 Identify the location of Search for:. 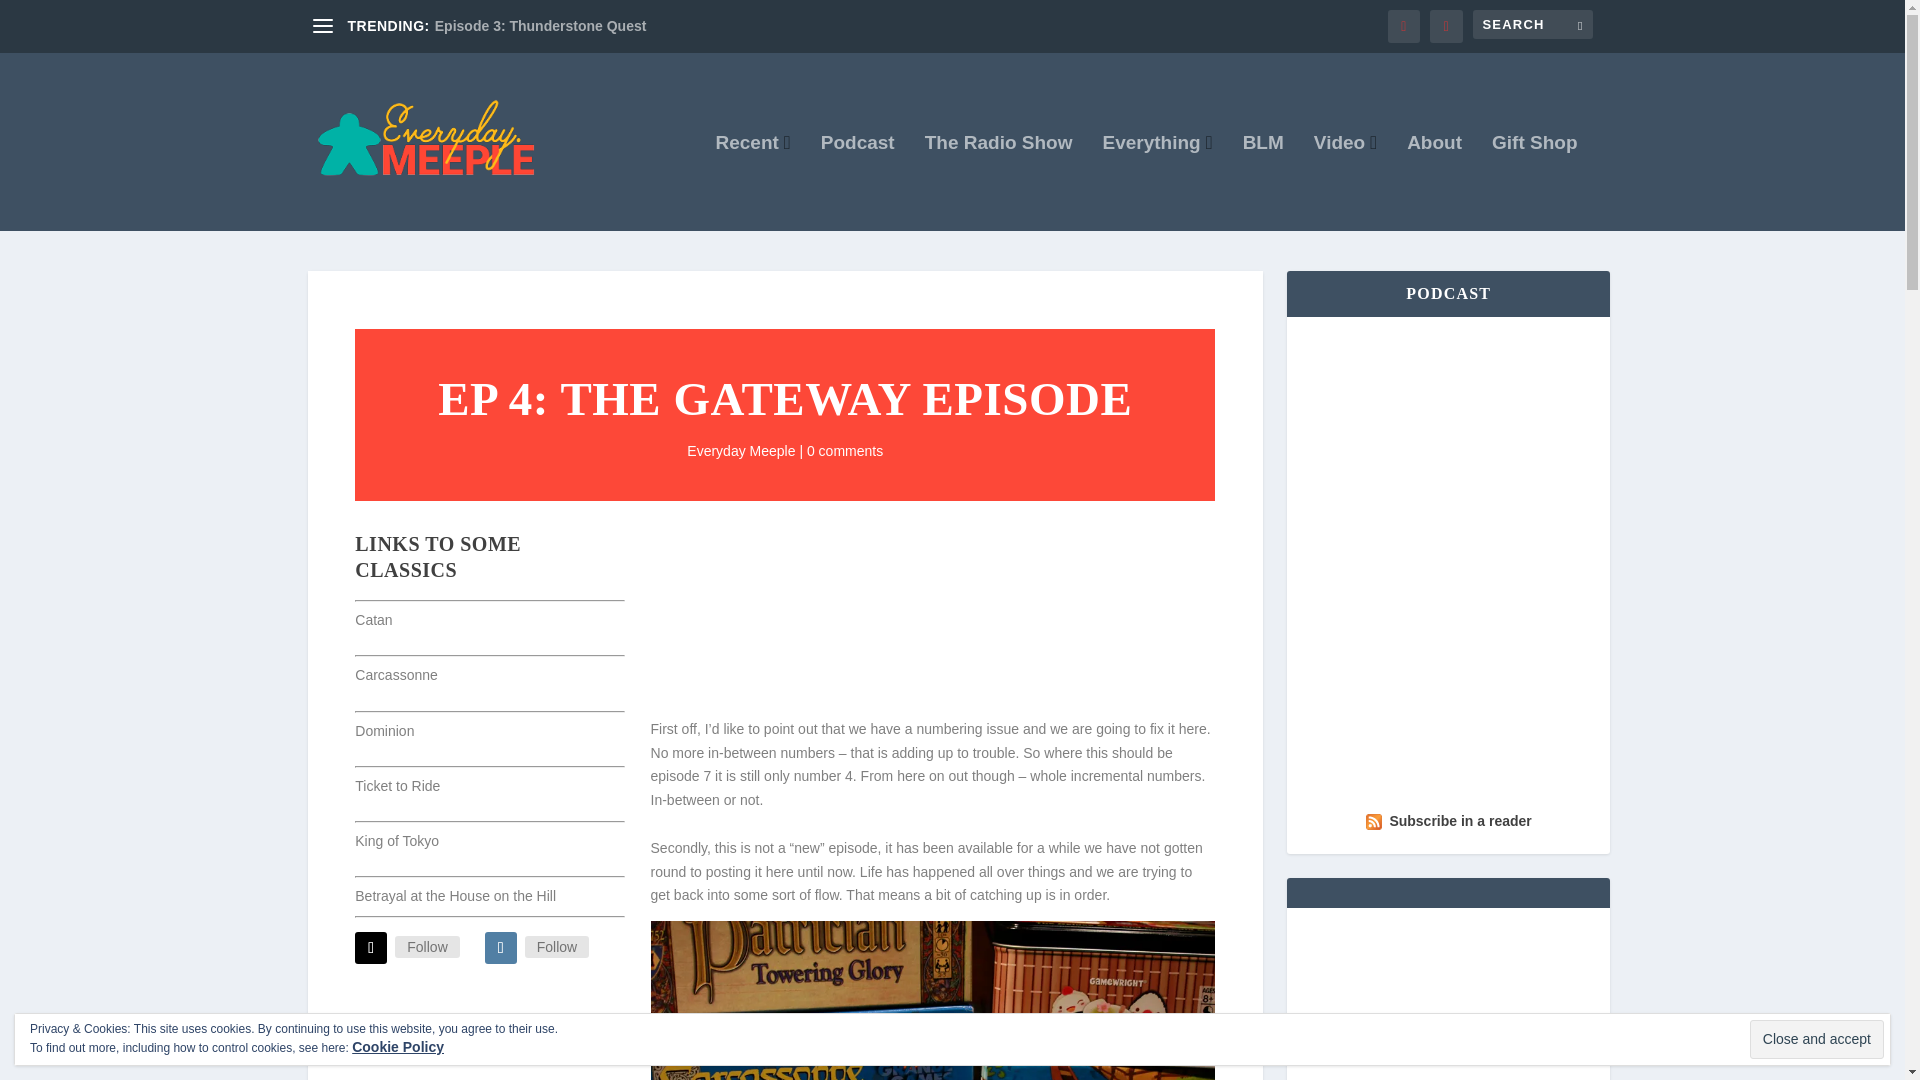
(1532, 24).